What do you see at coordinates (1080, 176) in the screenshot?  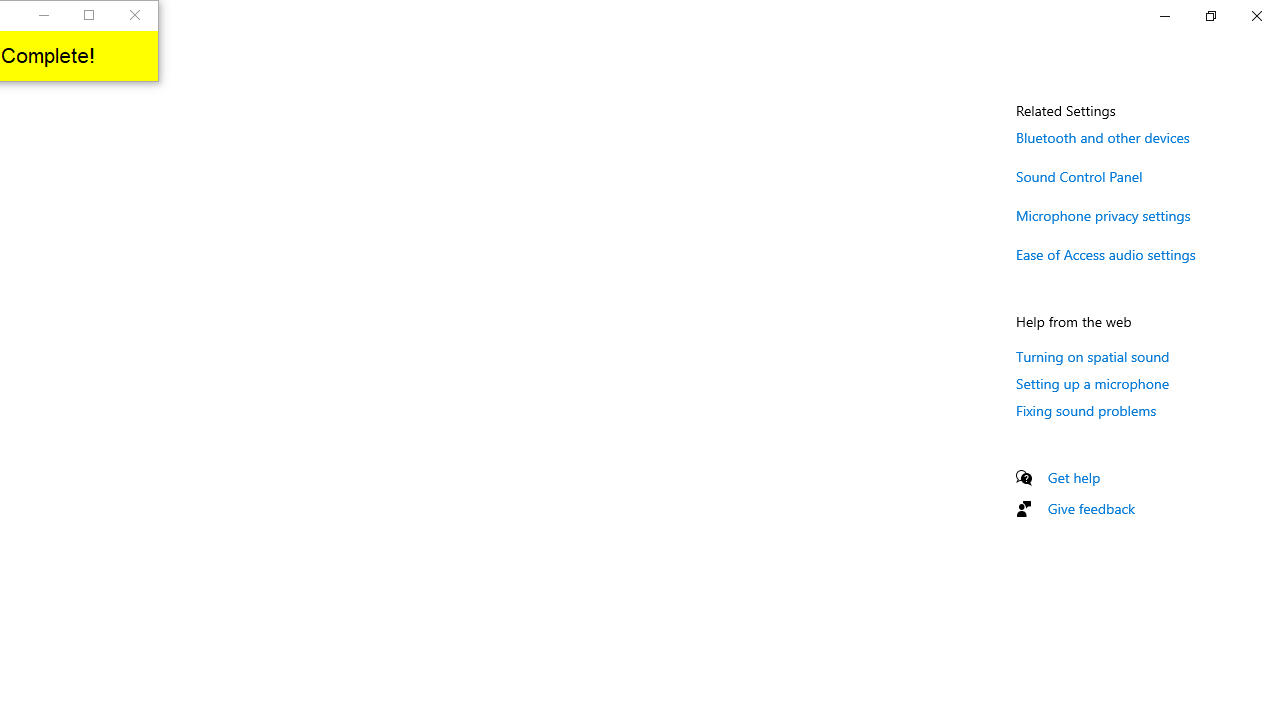 I see `Sound Control Panel` at bounding box center [1080, 176].